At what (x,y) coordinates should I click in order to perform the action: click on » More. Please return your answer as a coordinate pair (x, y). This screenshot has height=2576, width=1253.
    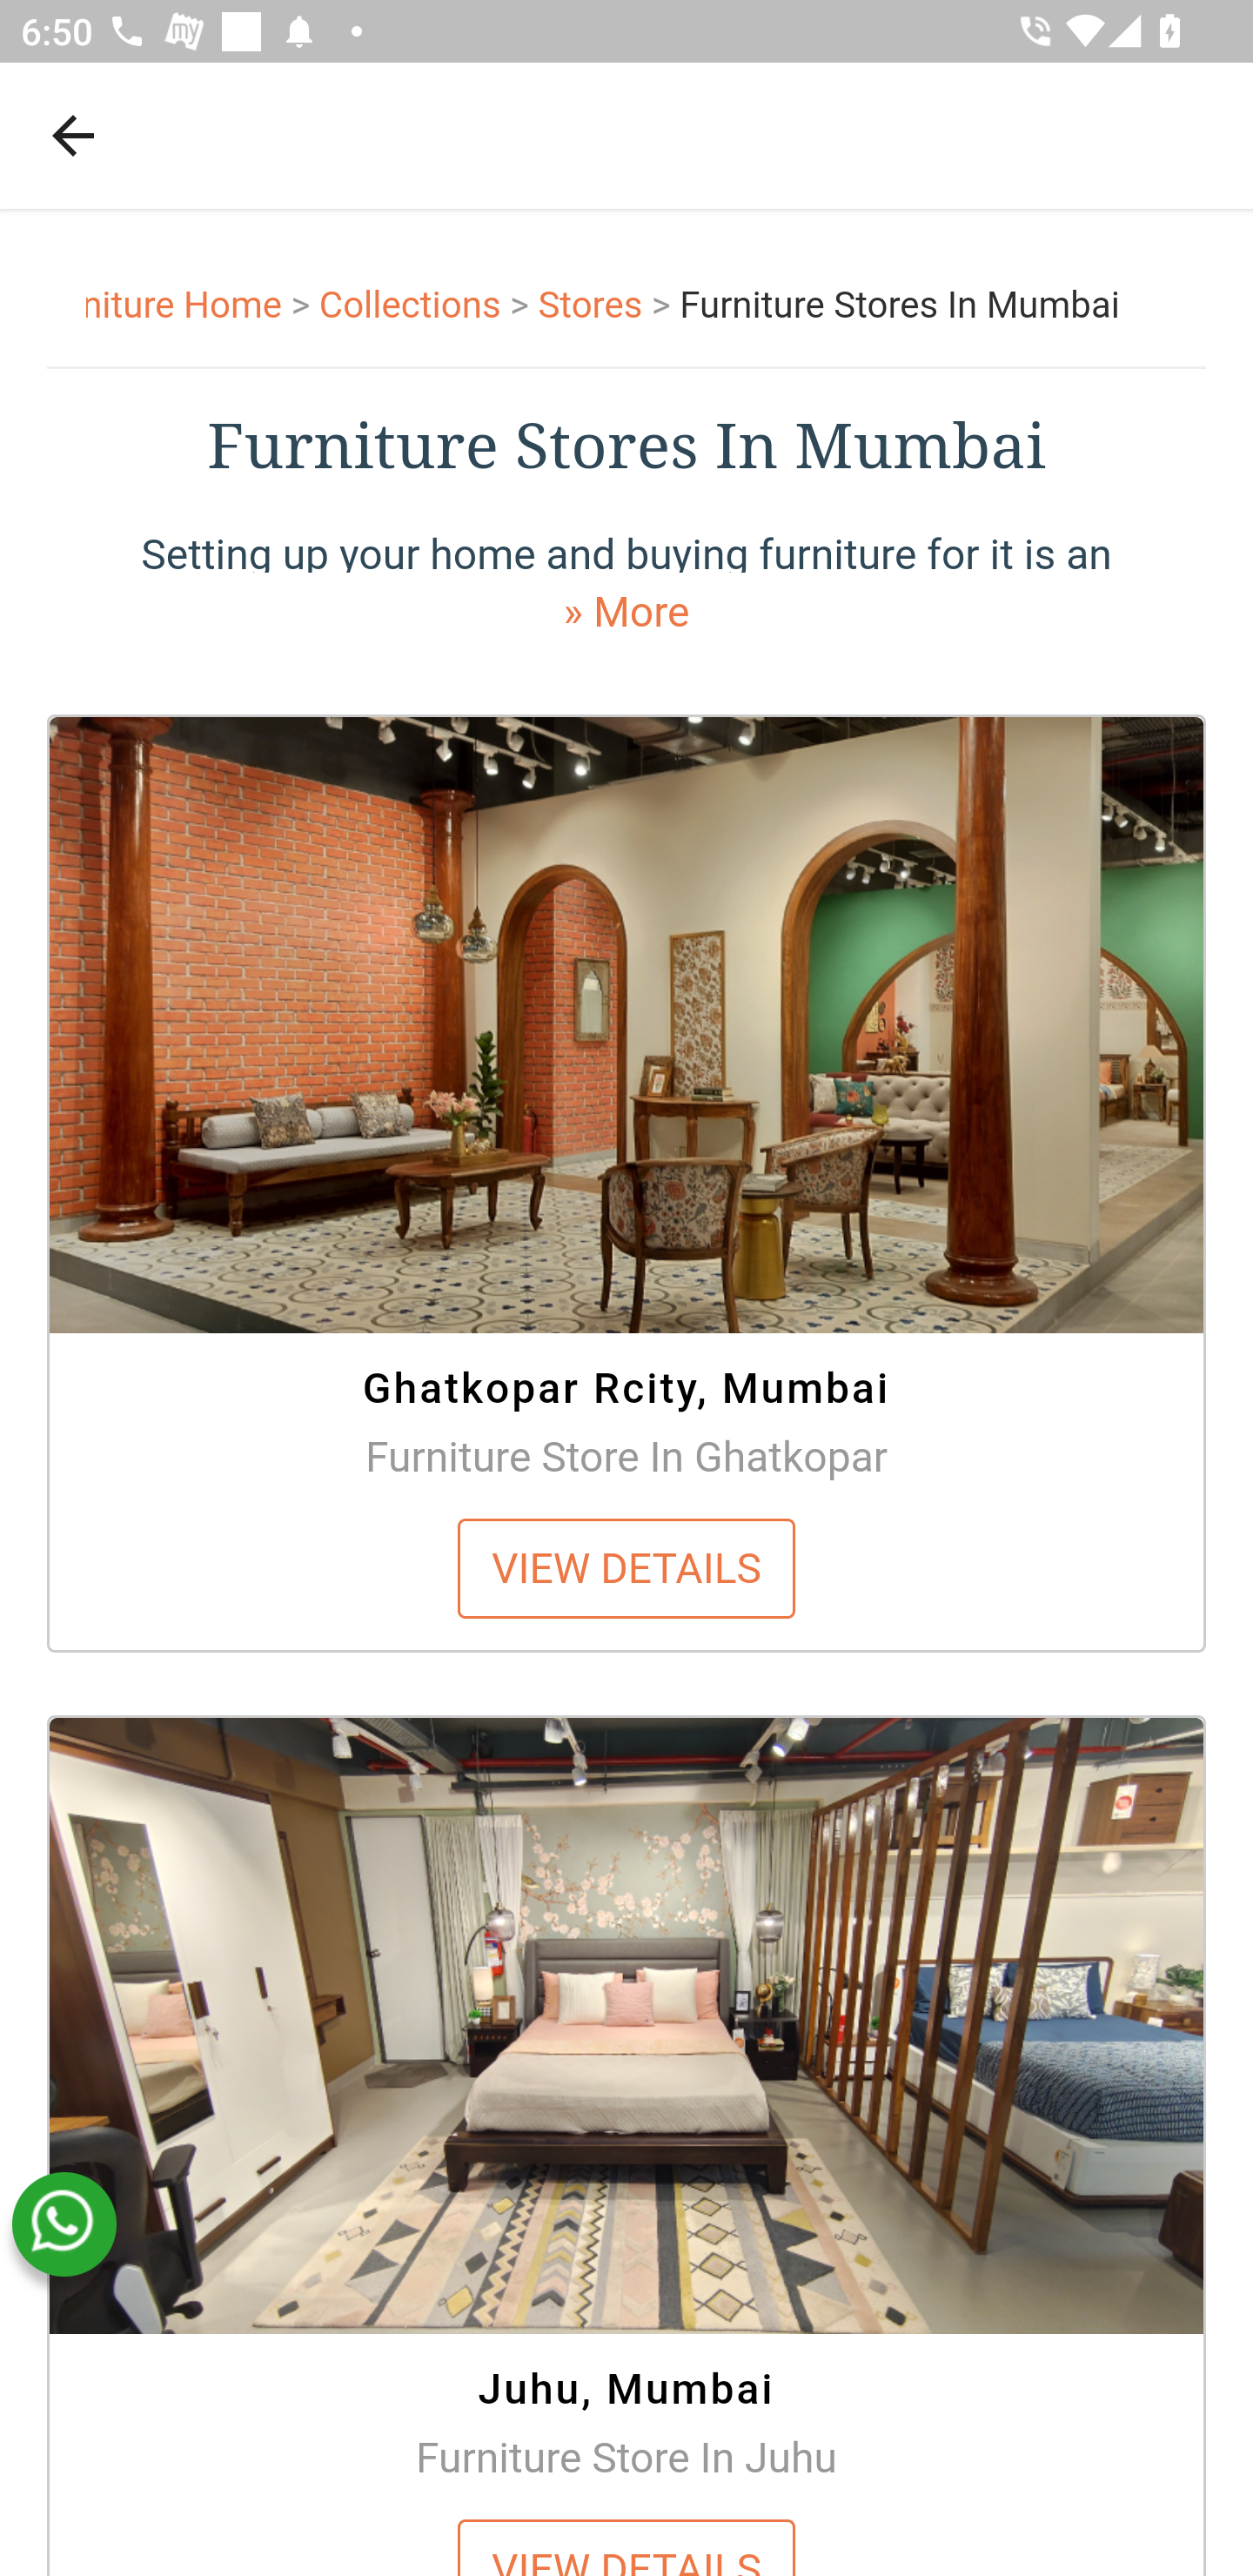
    Looking at the image, I should click on (626, 611).